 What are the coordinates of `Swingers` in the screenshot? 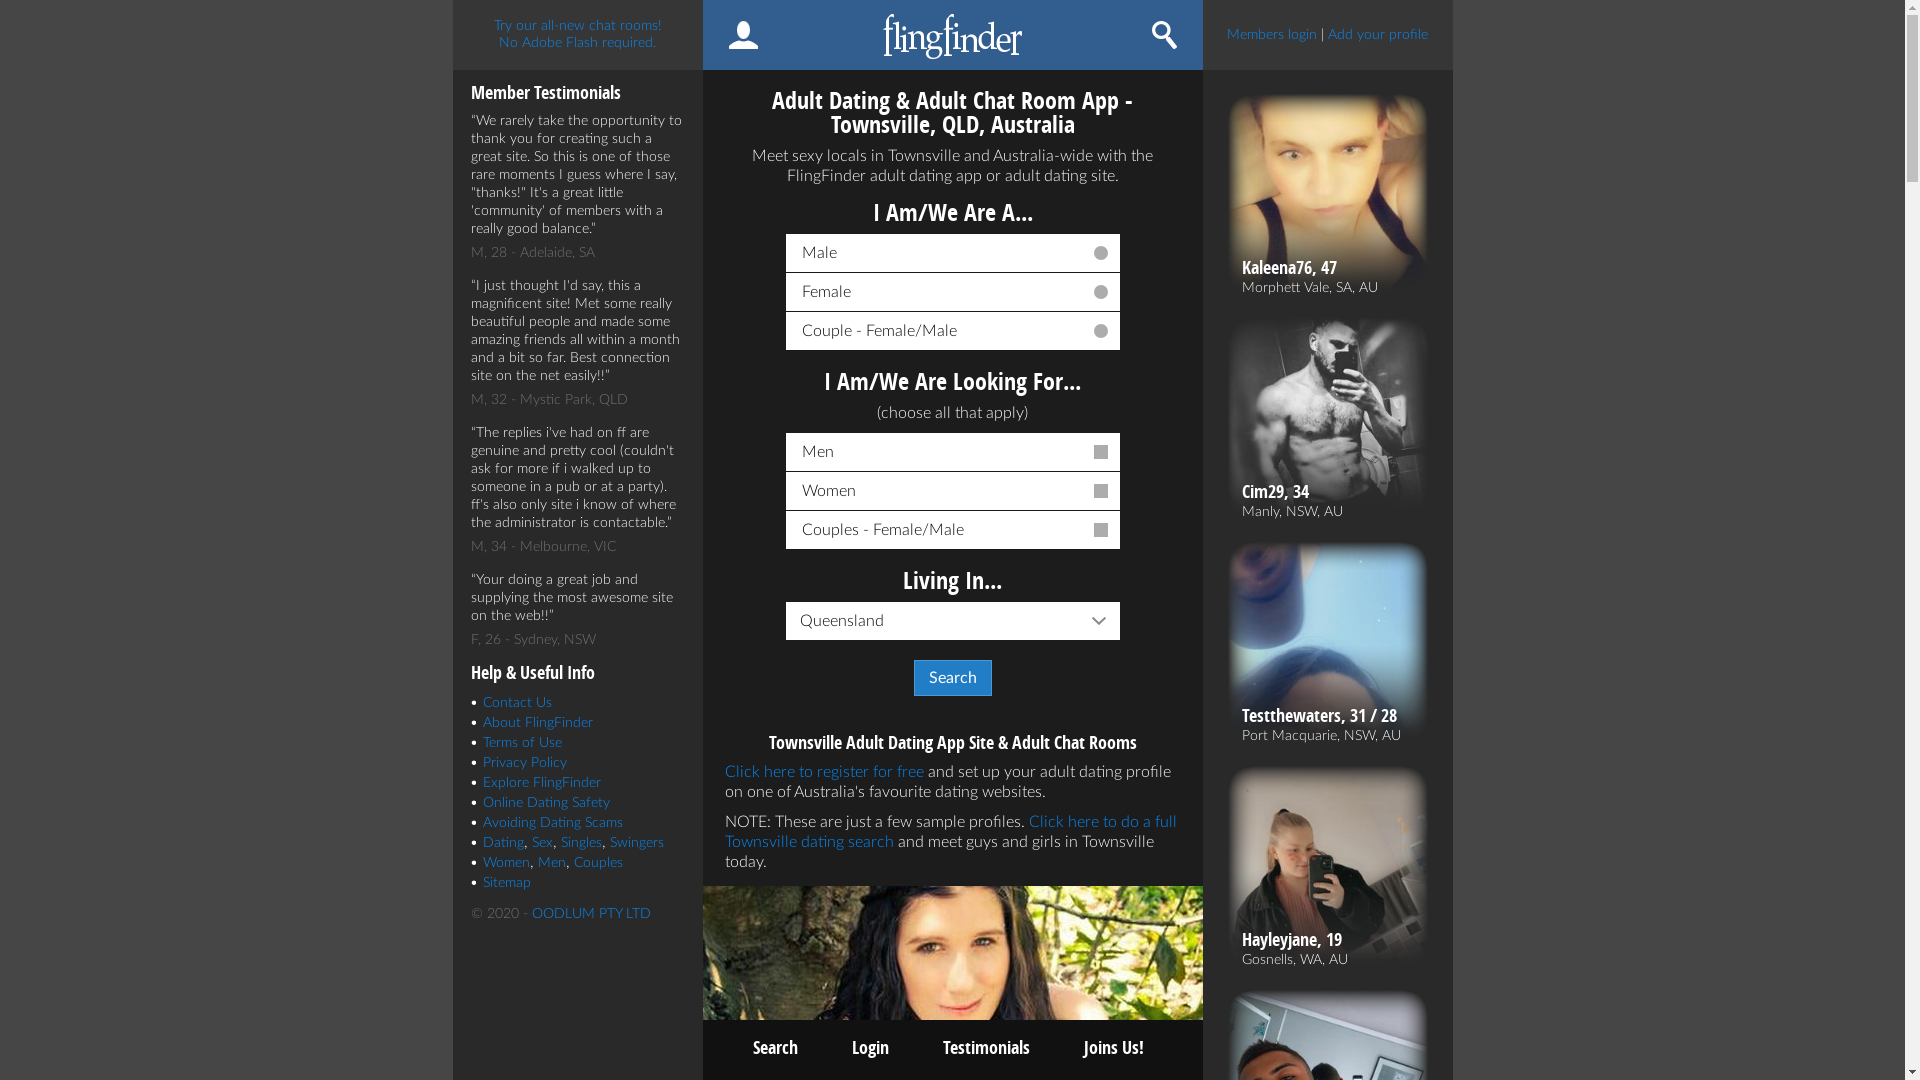 It's located at (637, 843).